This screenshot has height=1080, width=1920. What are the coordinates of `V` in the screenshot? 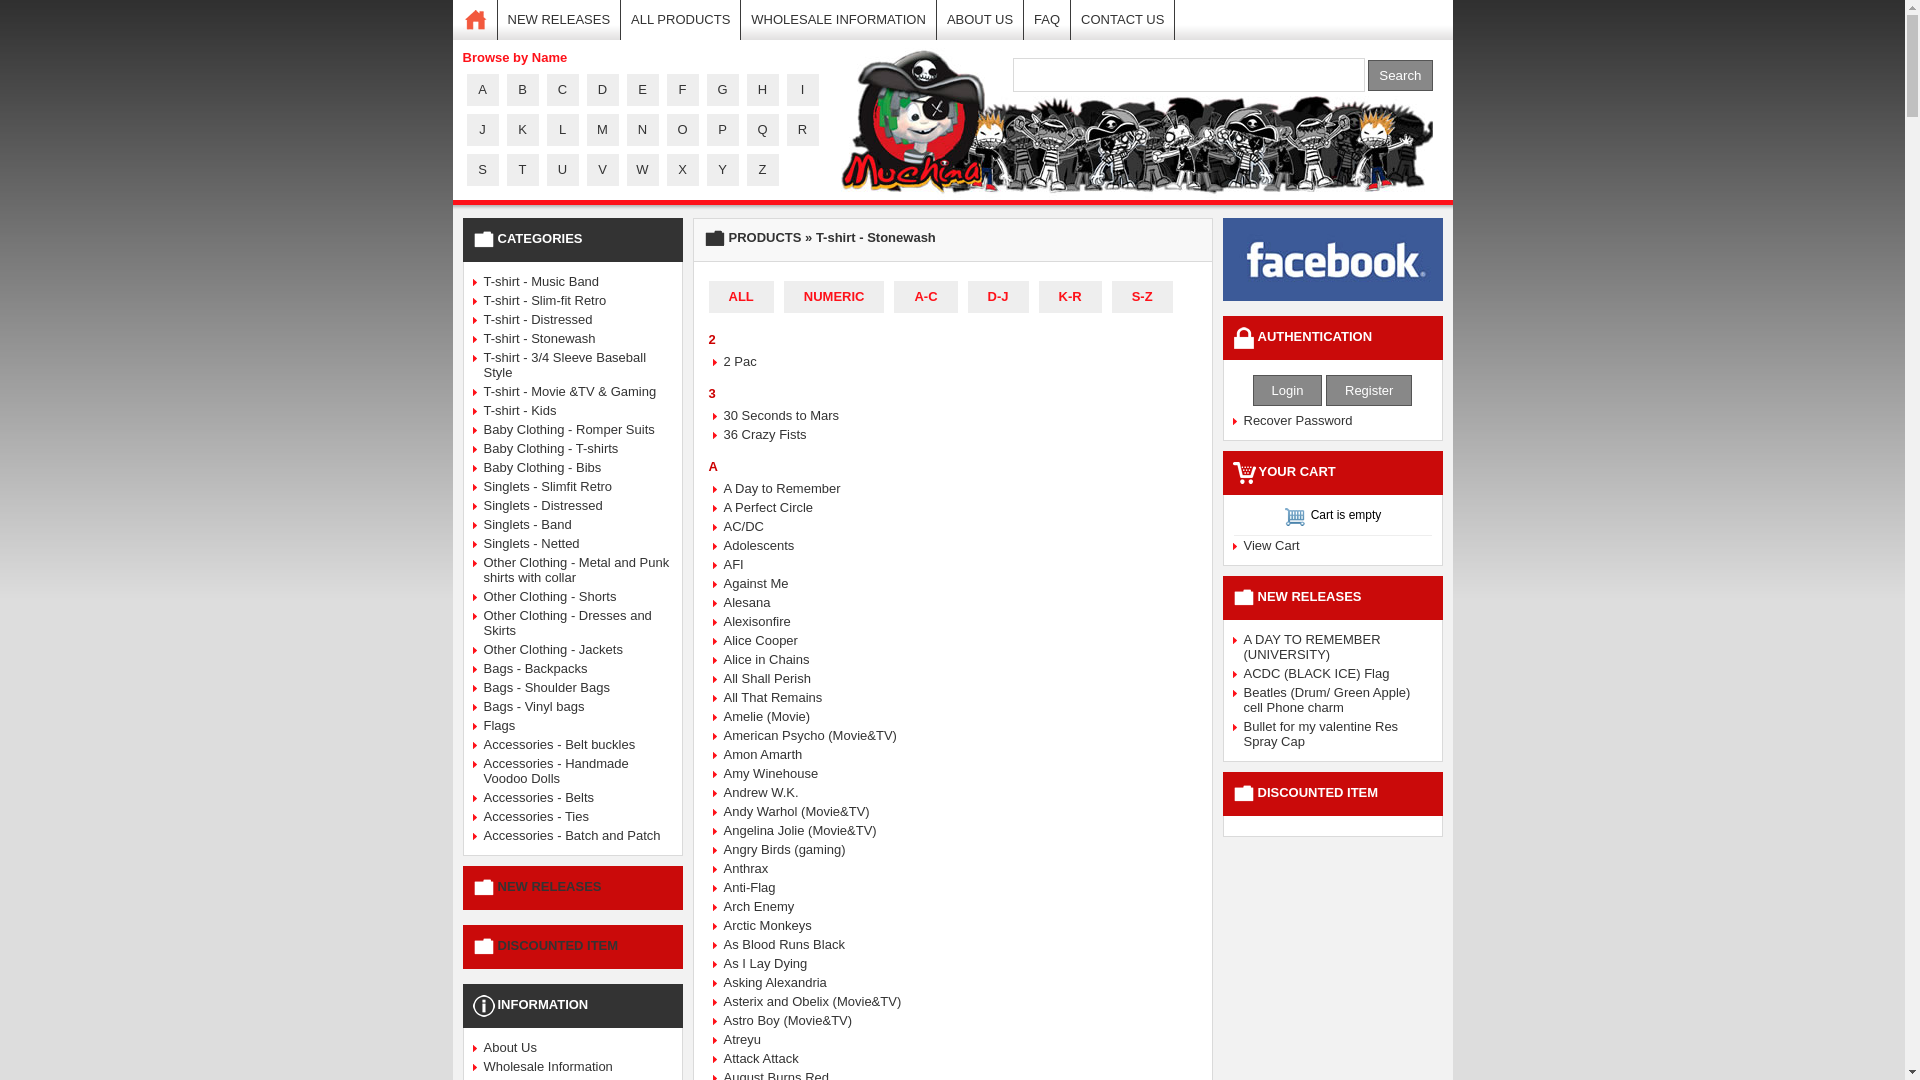 It's located at (602, 170).